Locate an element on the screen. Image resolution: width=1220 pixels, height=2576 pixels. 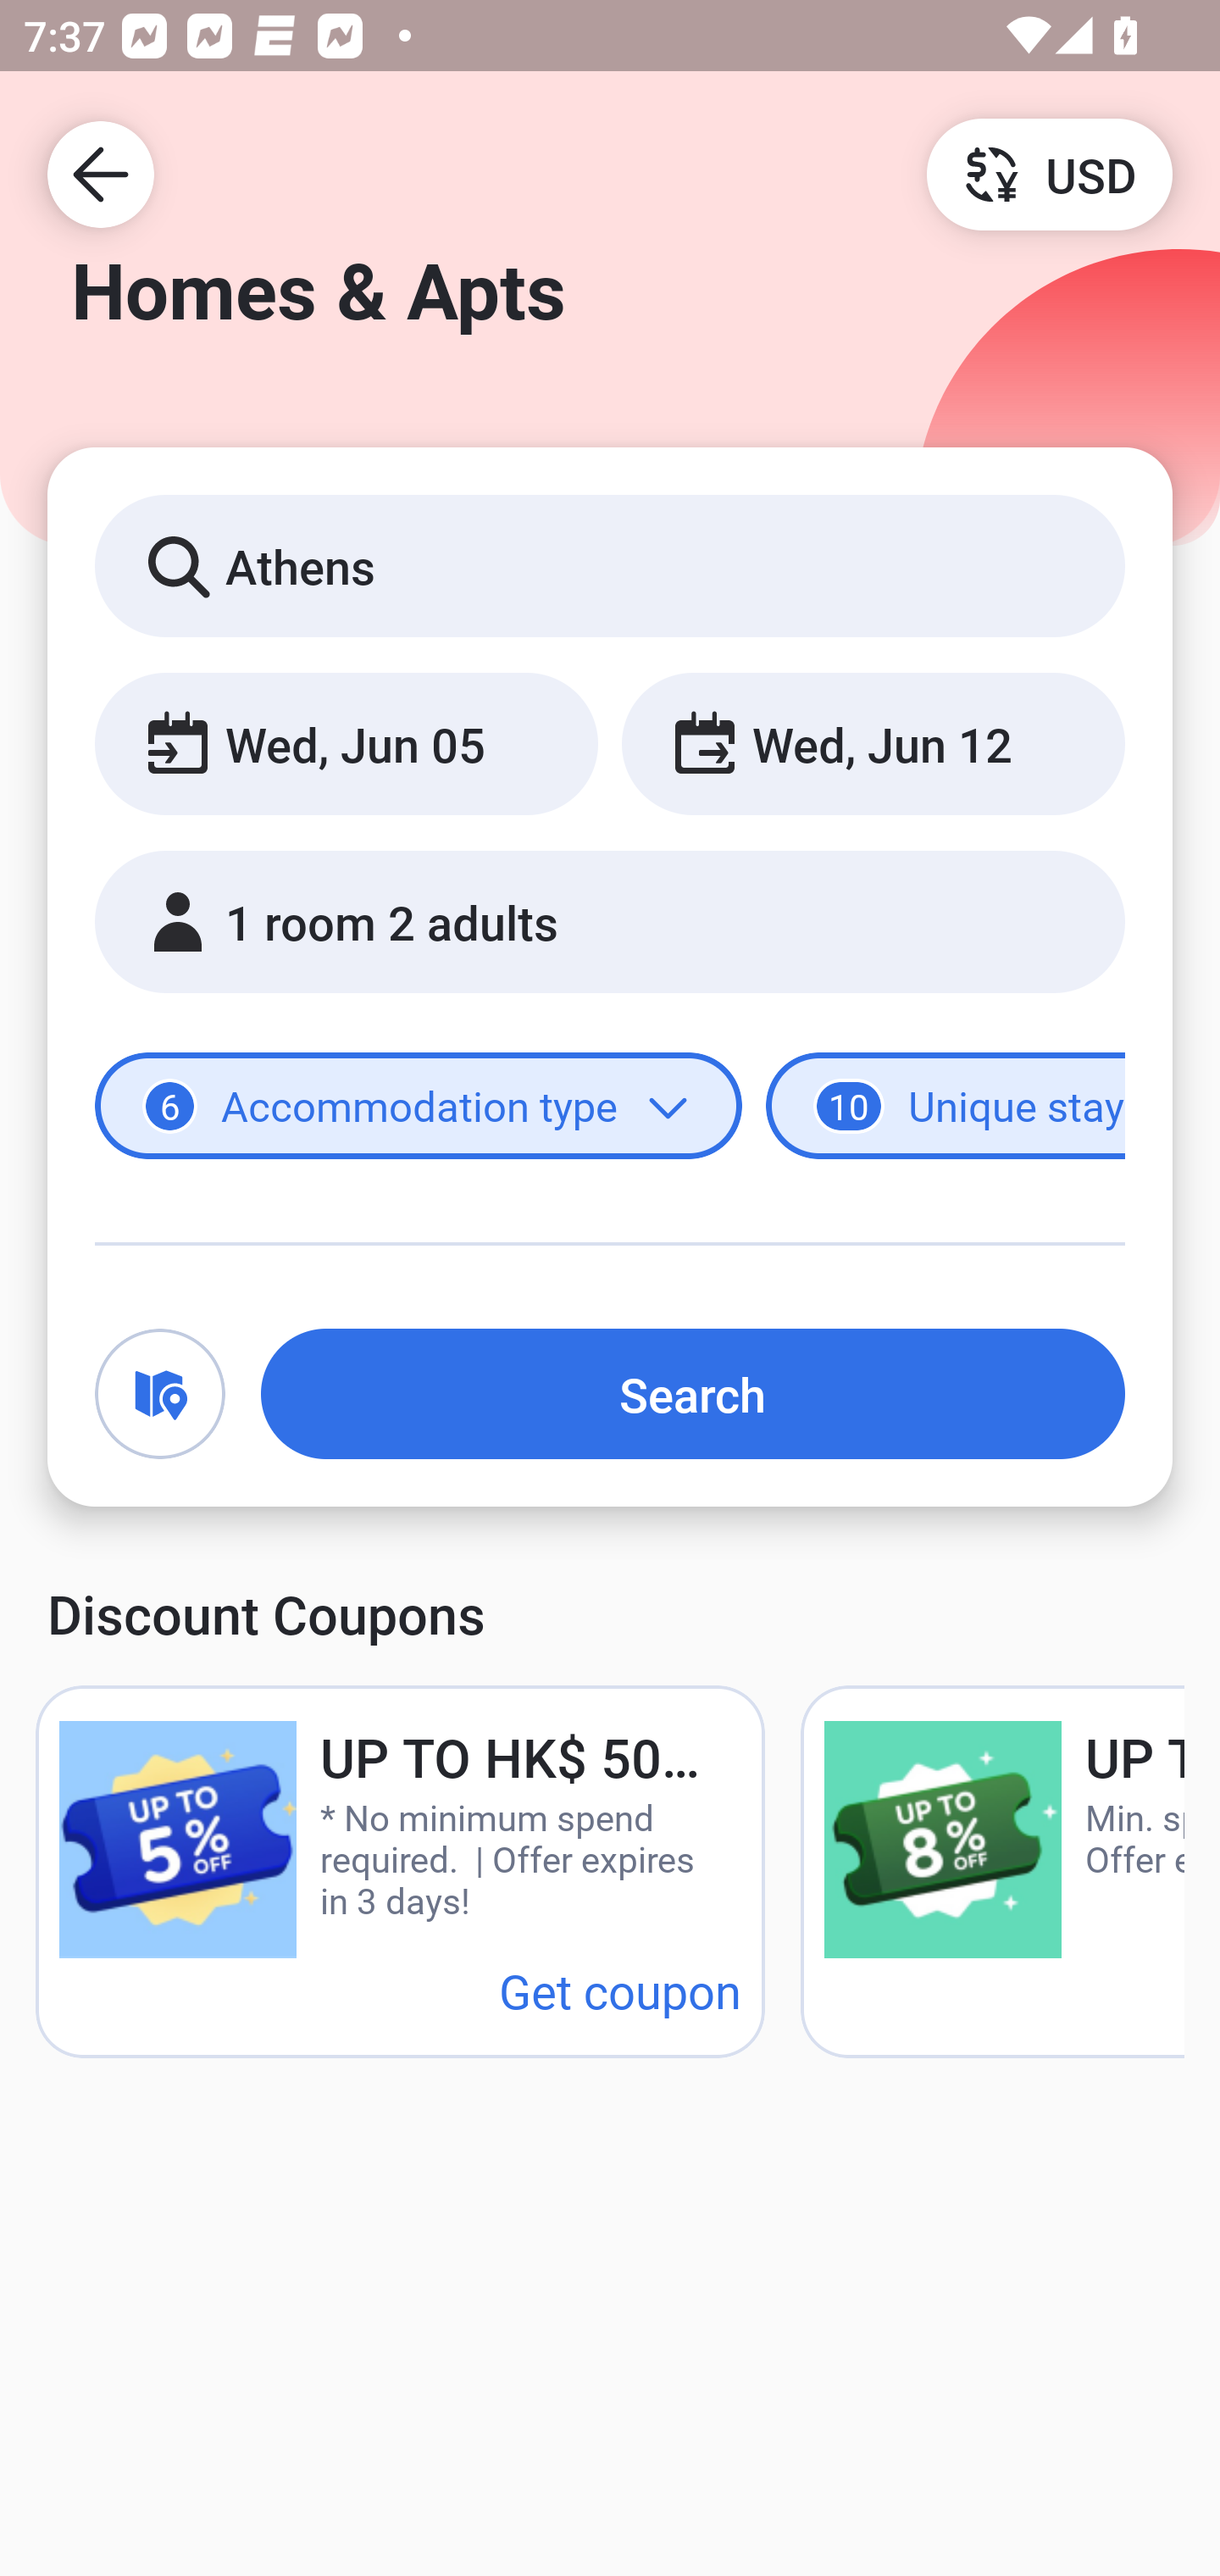
Athens is located at coordinates (610, 564).